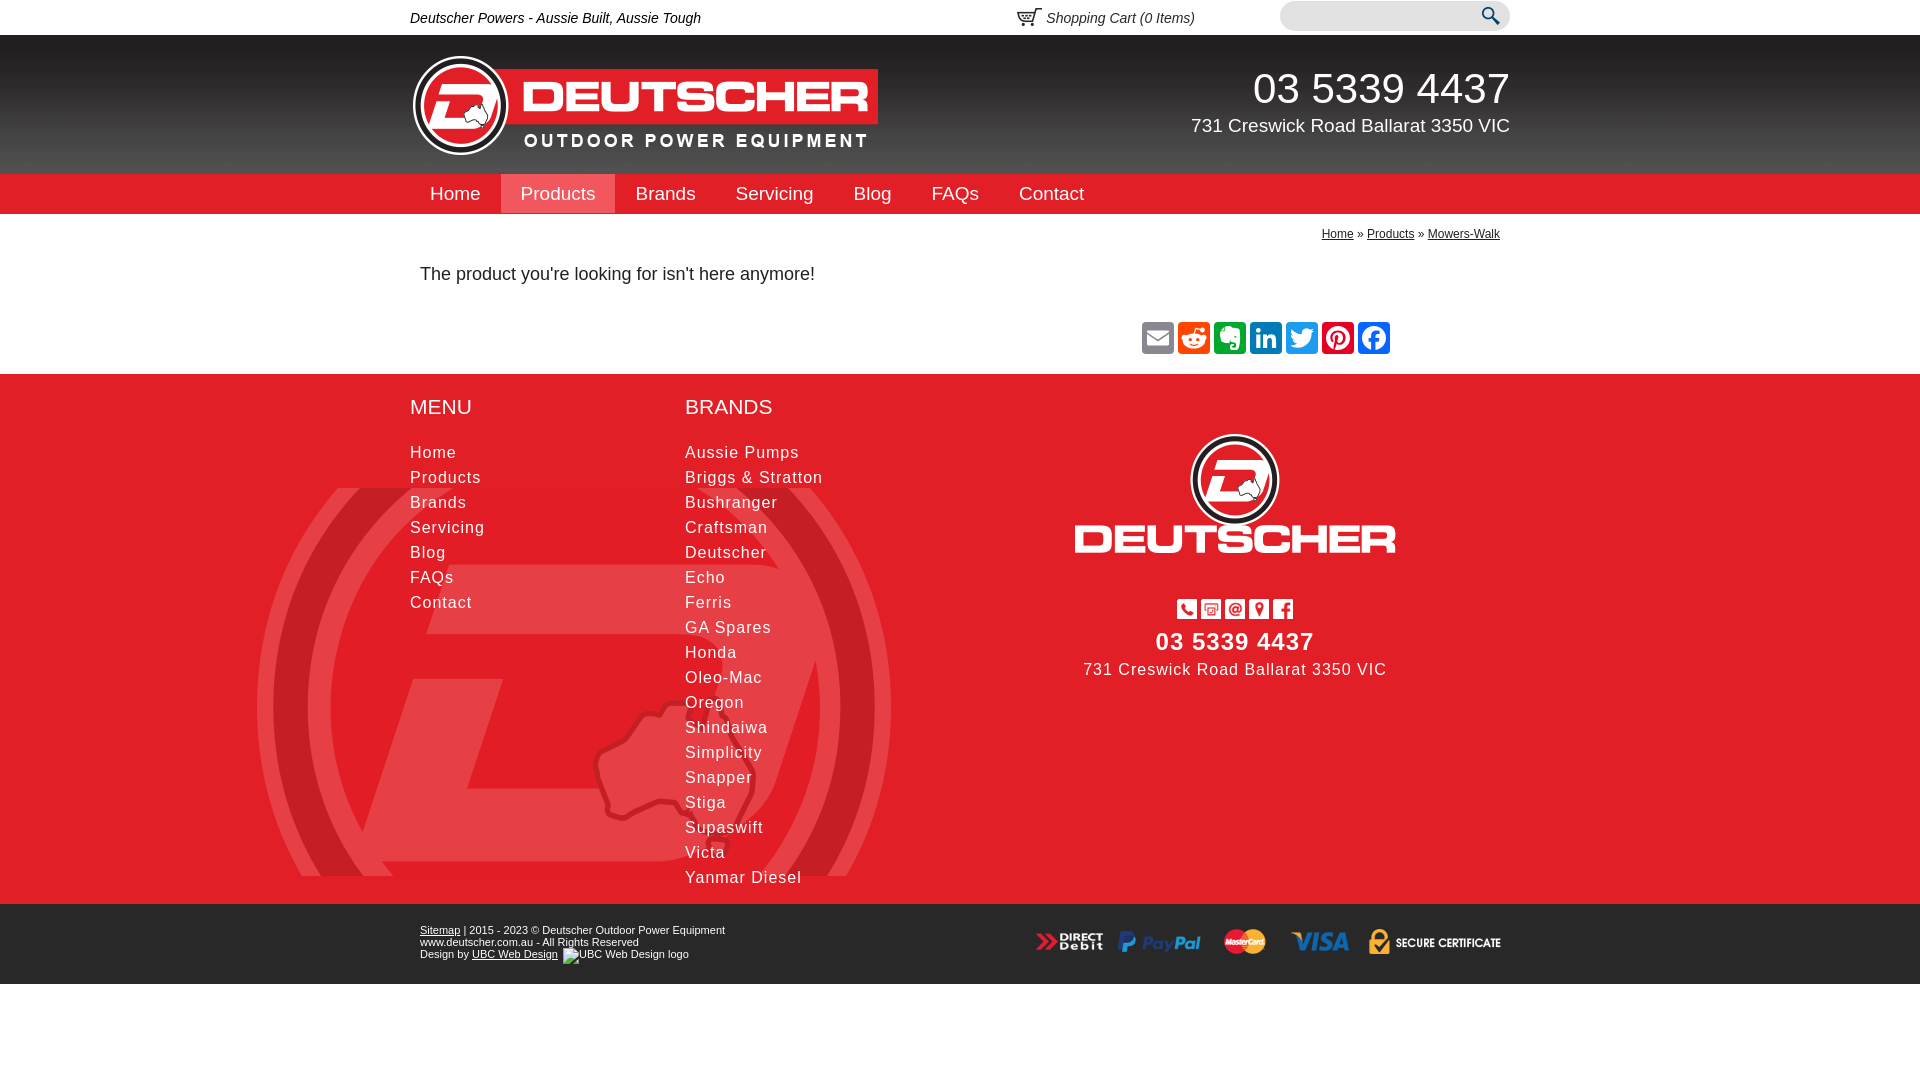 The image size is (1920, 1080). I want to click on Briggs & Stratton, so click(754, 478).